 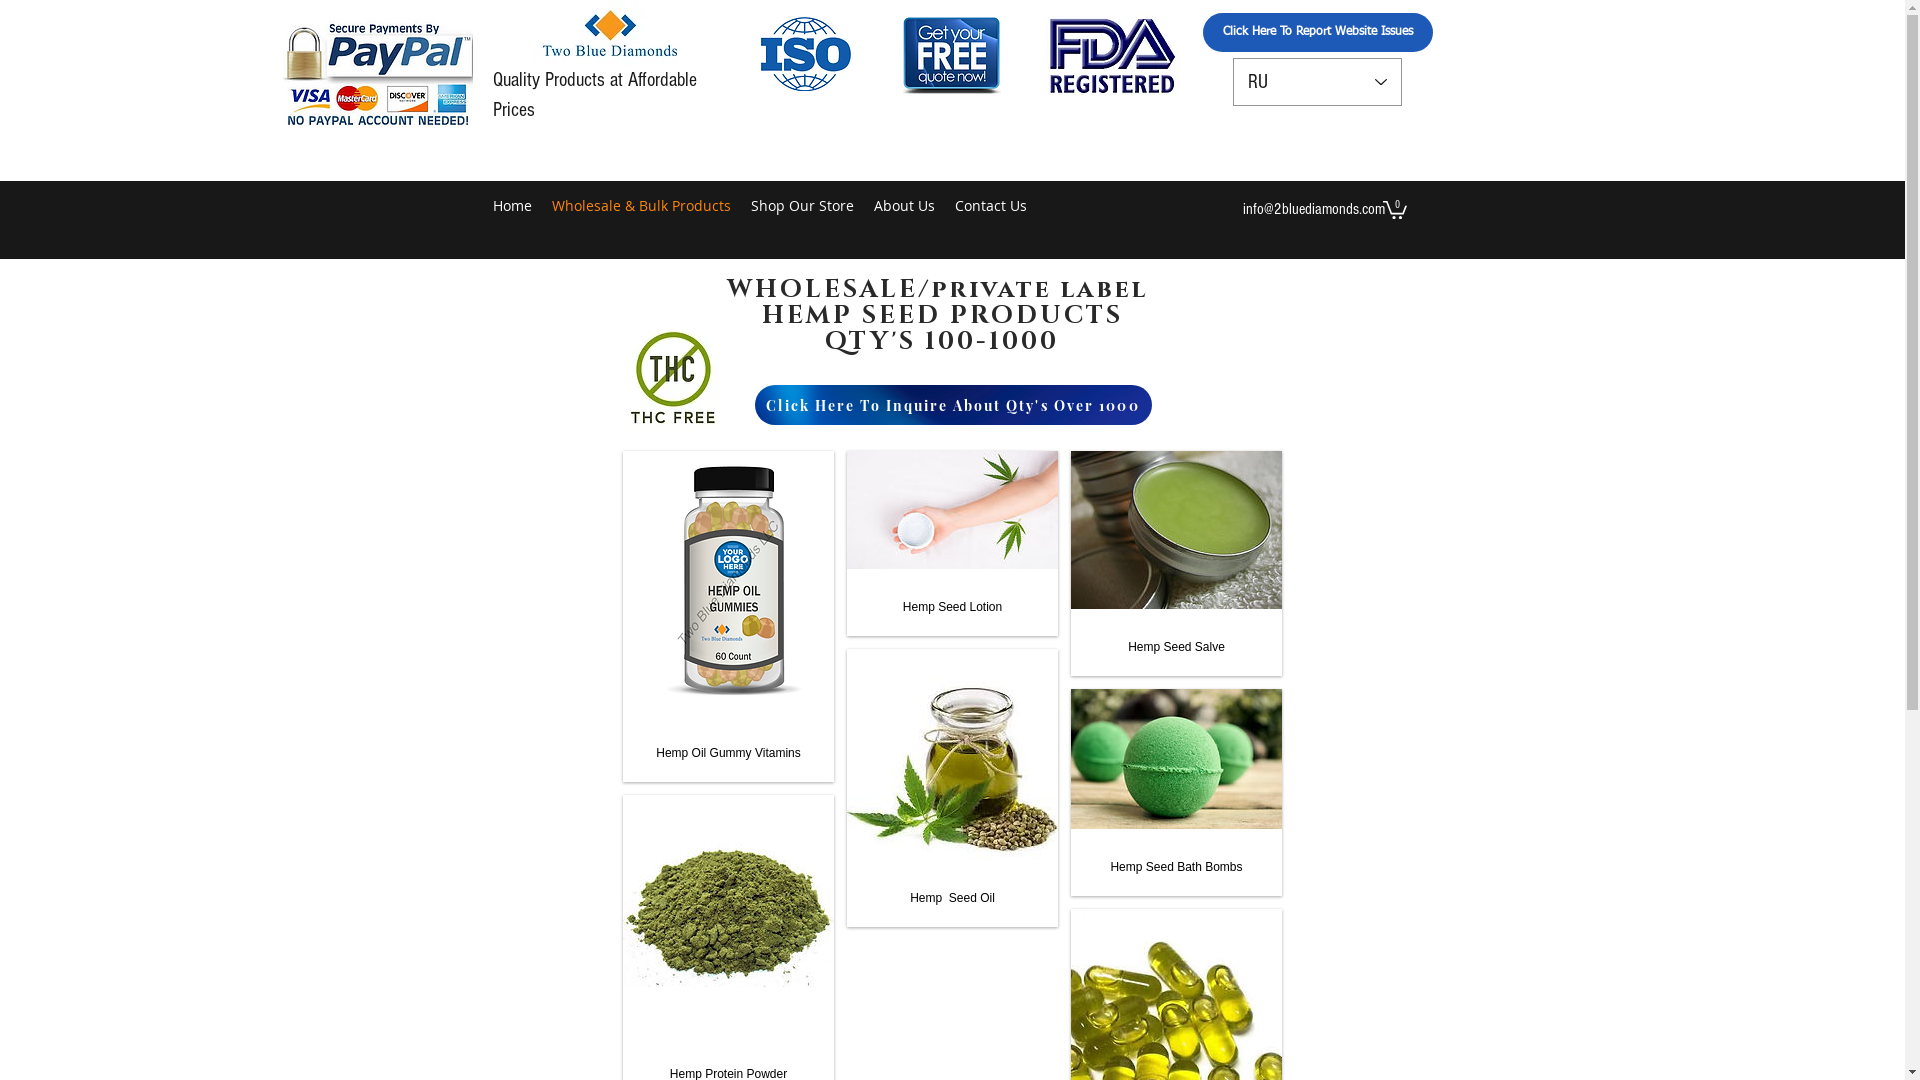 What do you see at coordinates (1394, 209) in the screenshot?
I see `0` at bounding box center [1394, 209].